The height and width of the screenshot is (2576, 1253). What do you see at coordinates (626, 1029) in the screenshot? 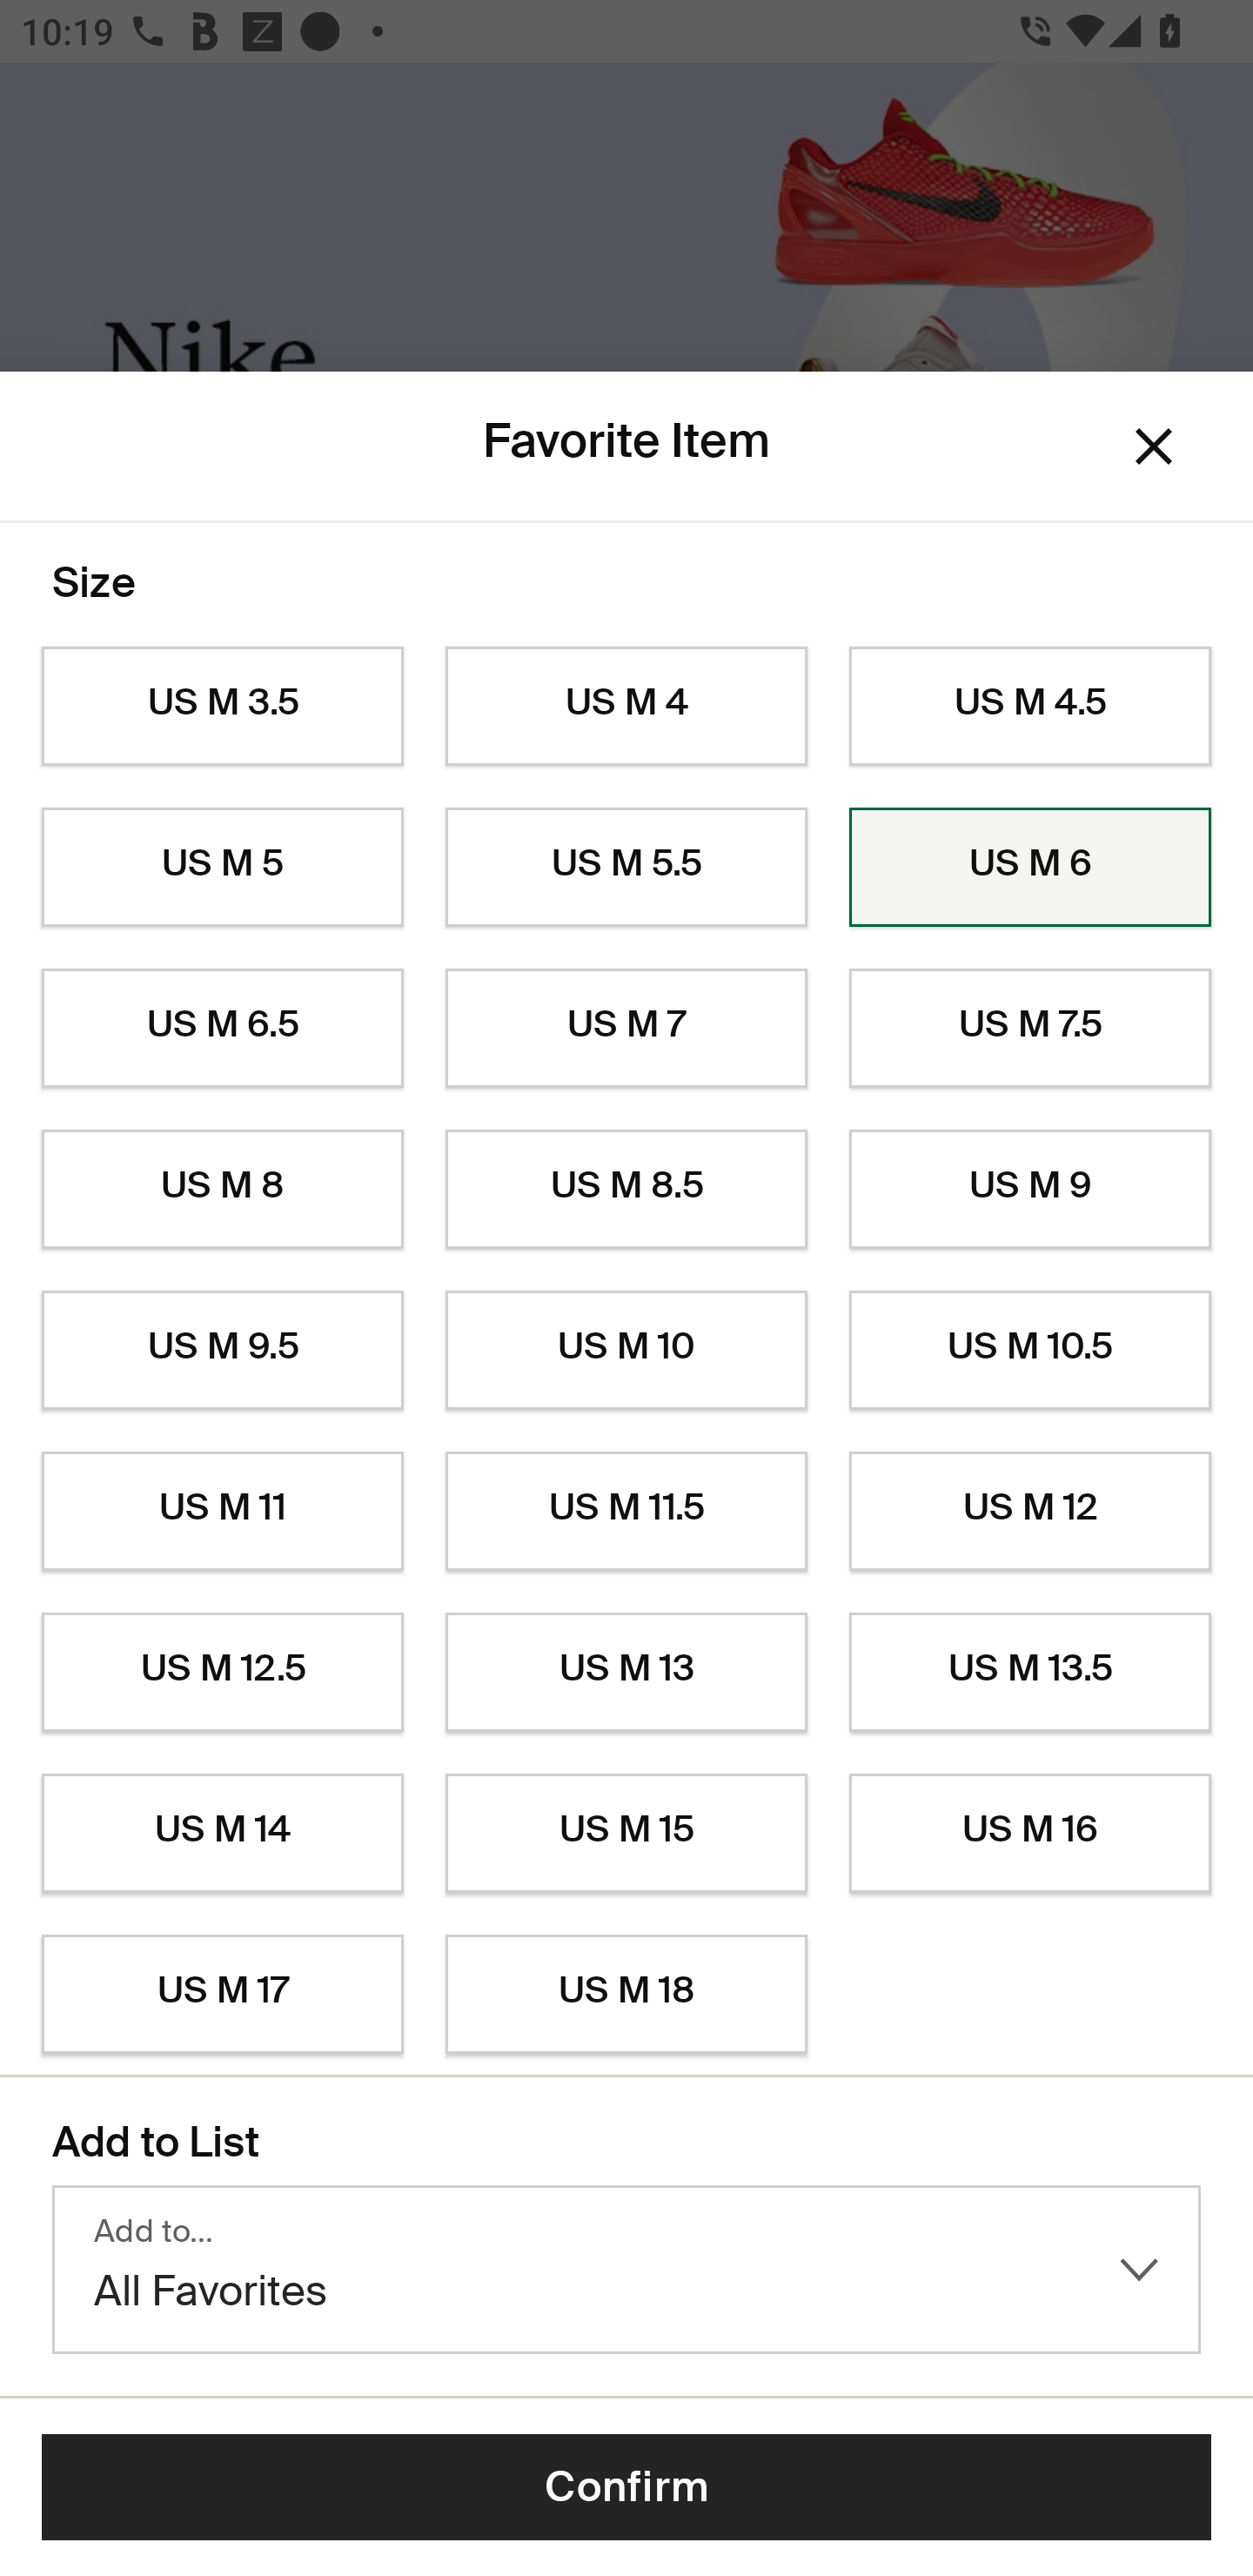
I see `US M 7` at bounding box center [626, 1029].